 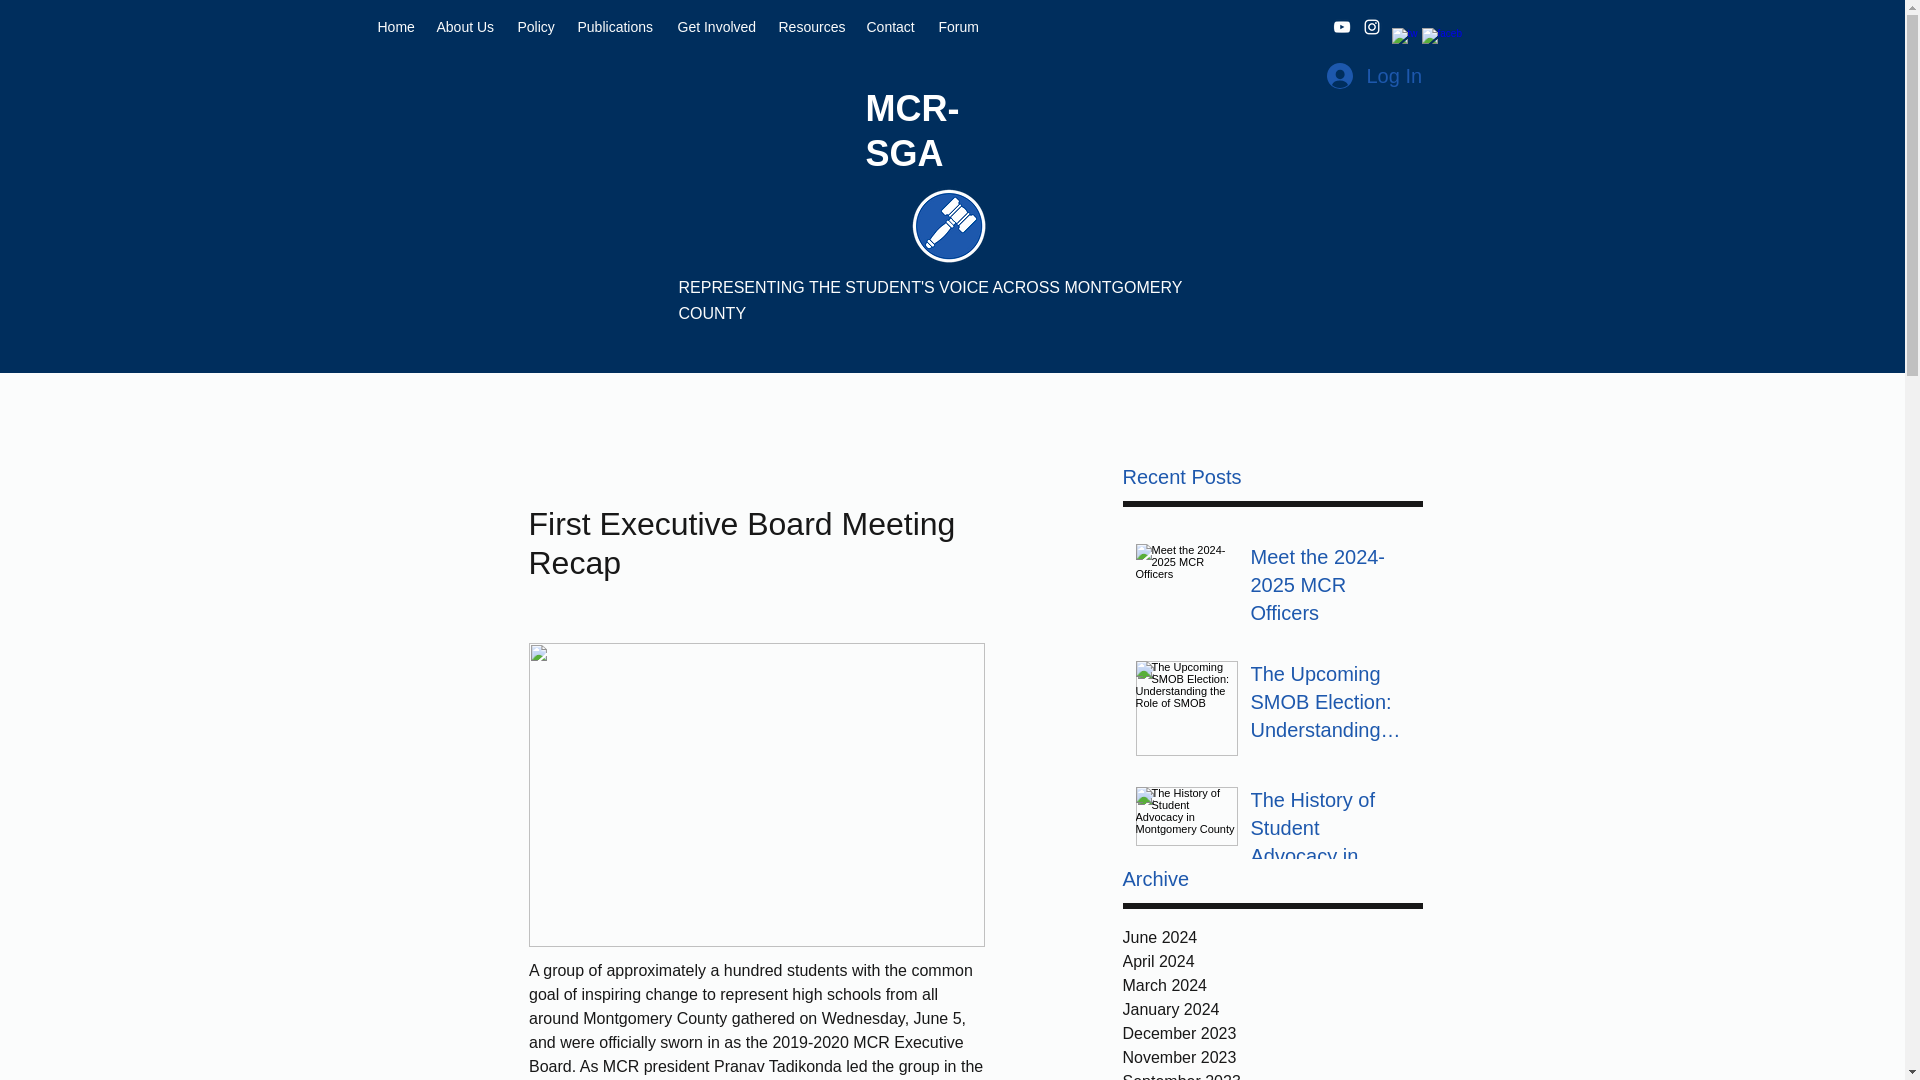 I want to click on Forum, so click(x=958, y=27).